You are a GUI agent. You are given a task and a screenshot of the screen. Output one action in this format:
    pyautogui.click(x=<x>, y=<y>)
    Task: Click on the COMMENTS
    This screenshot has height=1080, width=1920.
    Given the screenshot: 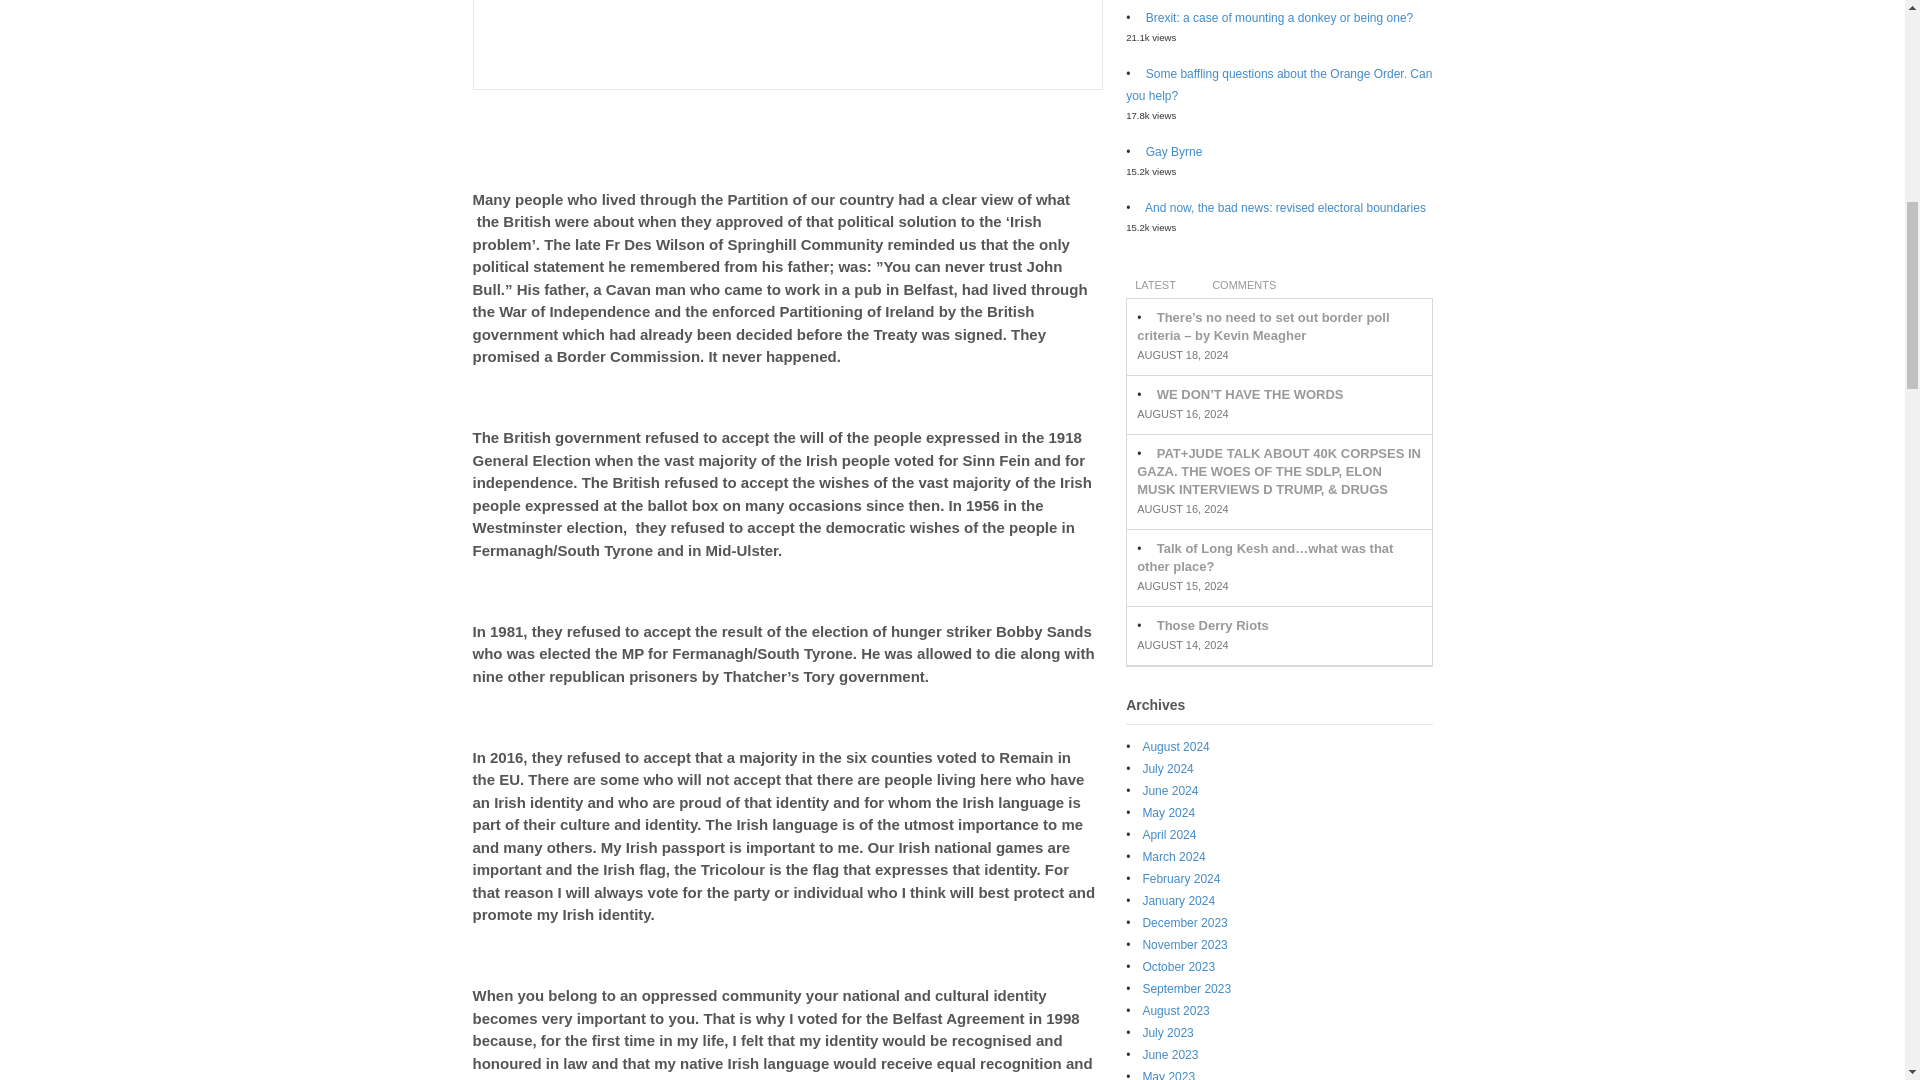 What is the action you would take?
    pyautogui.click(x=1244, y=283)
    